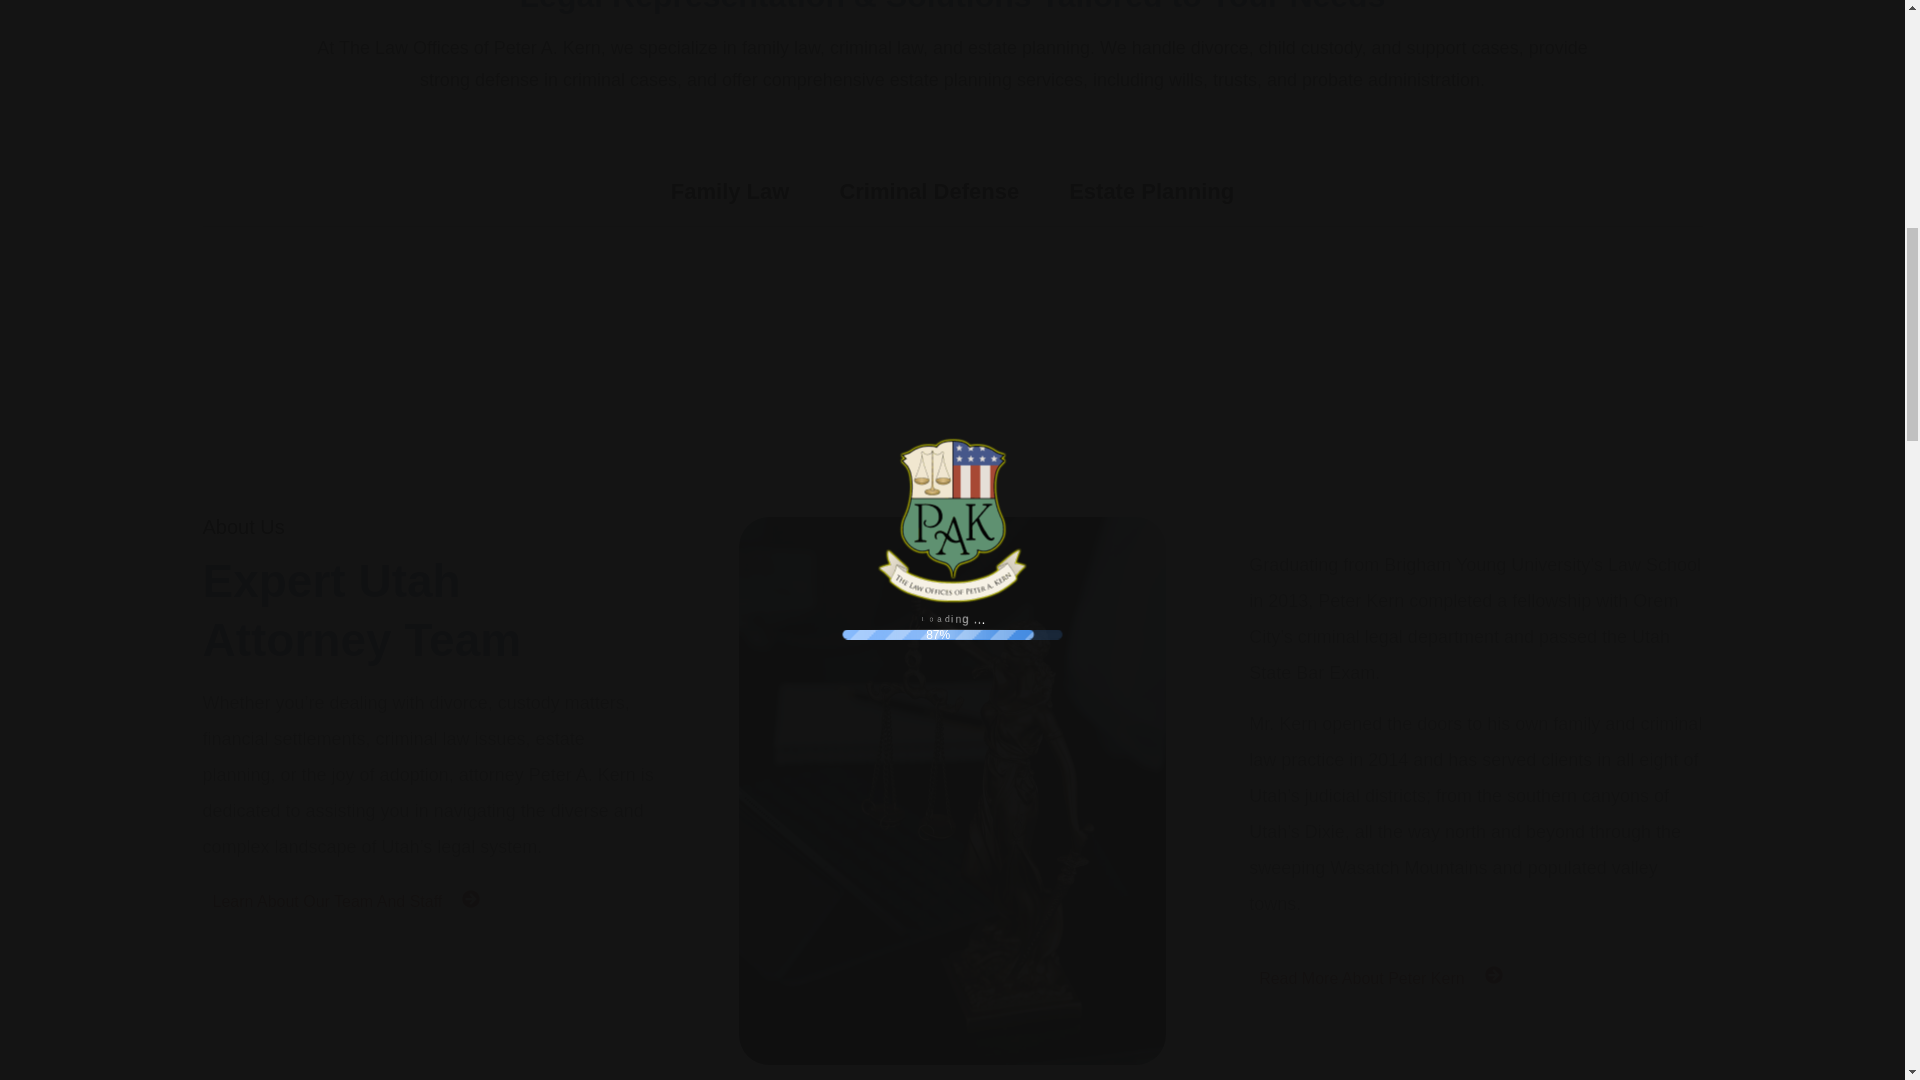  I want to click on Read More About Peter Kern, so click(1361, 978).